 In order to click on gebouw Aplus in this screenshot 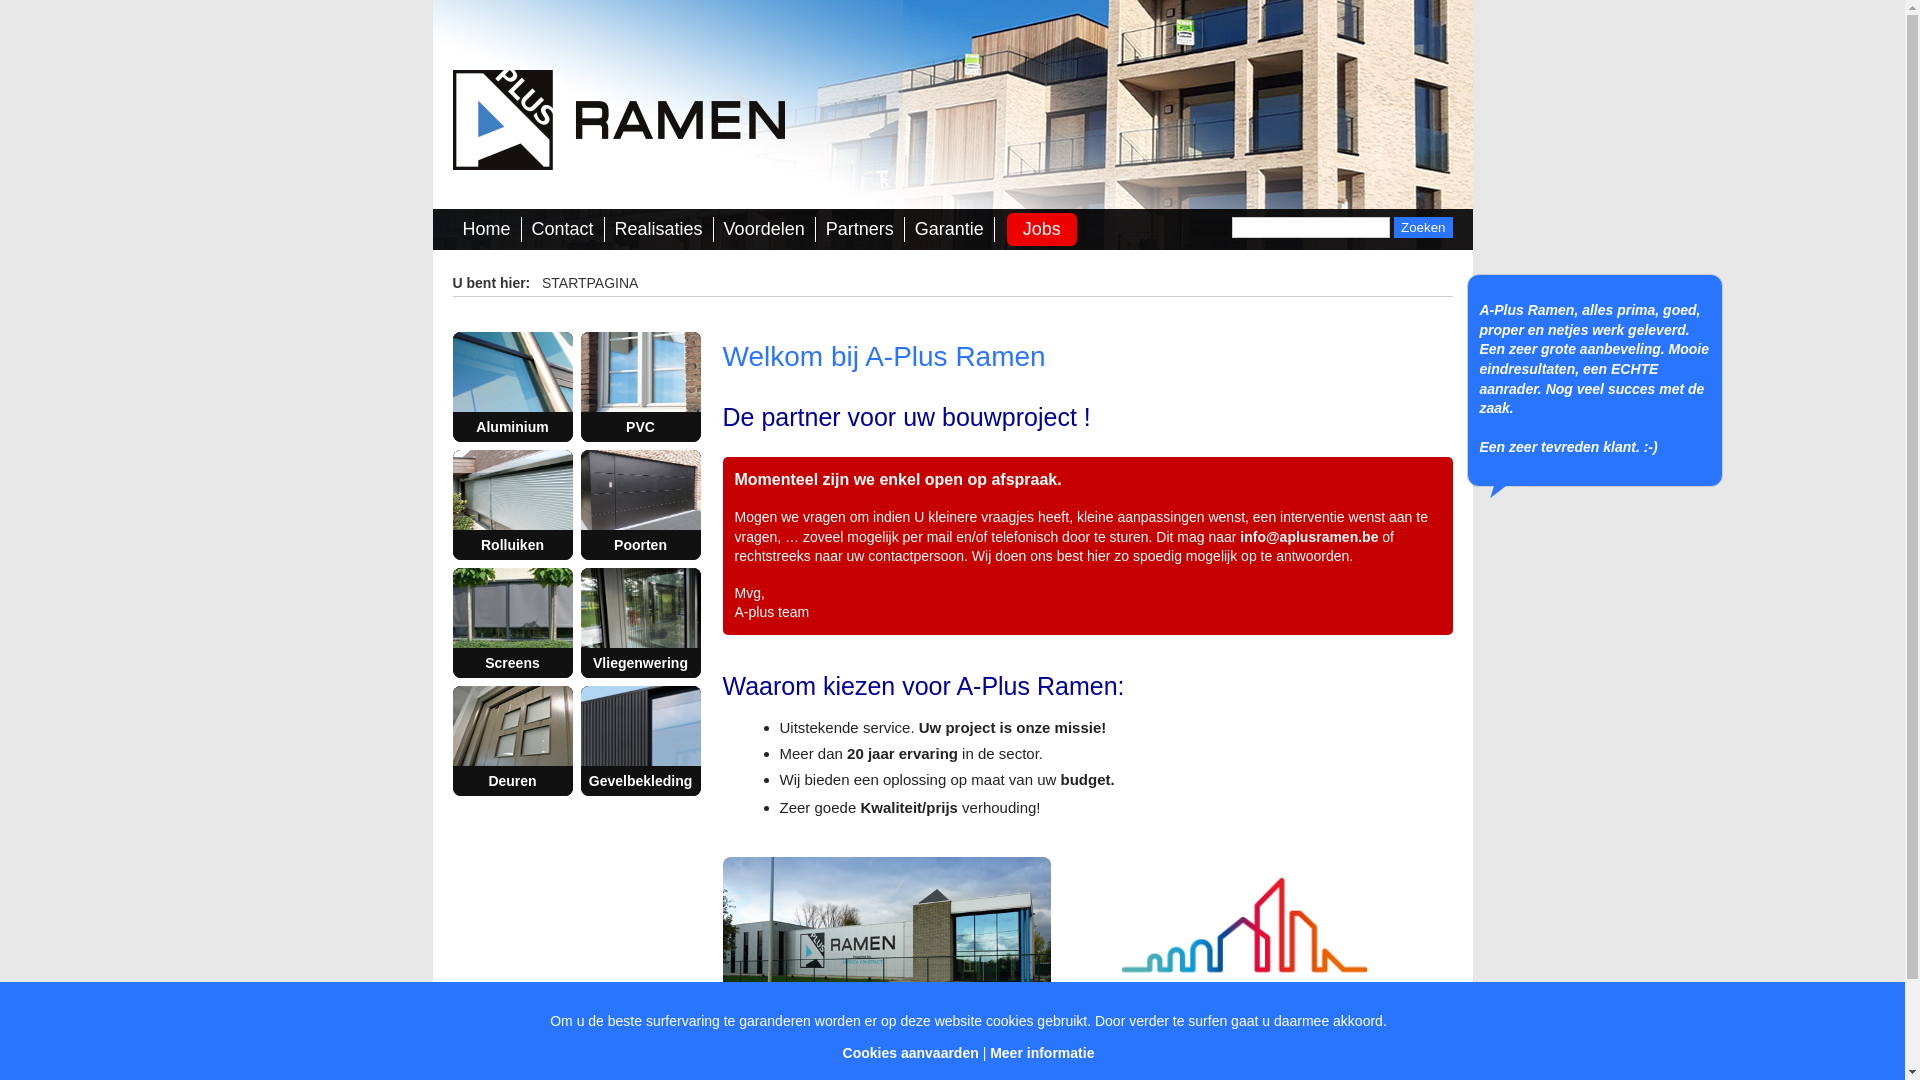, I will do `click(886, 936)`.